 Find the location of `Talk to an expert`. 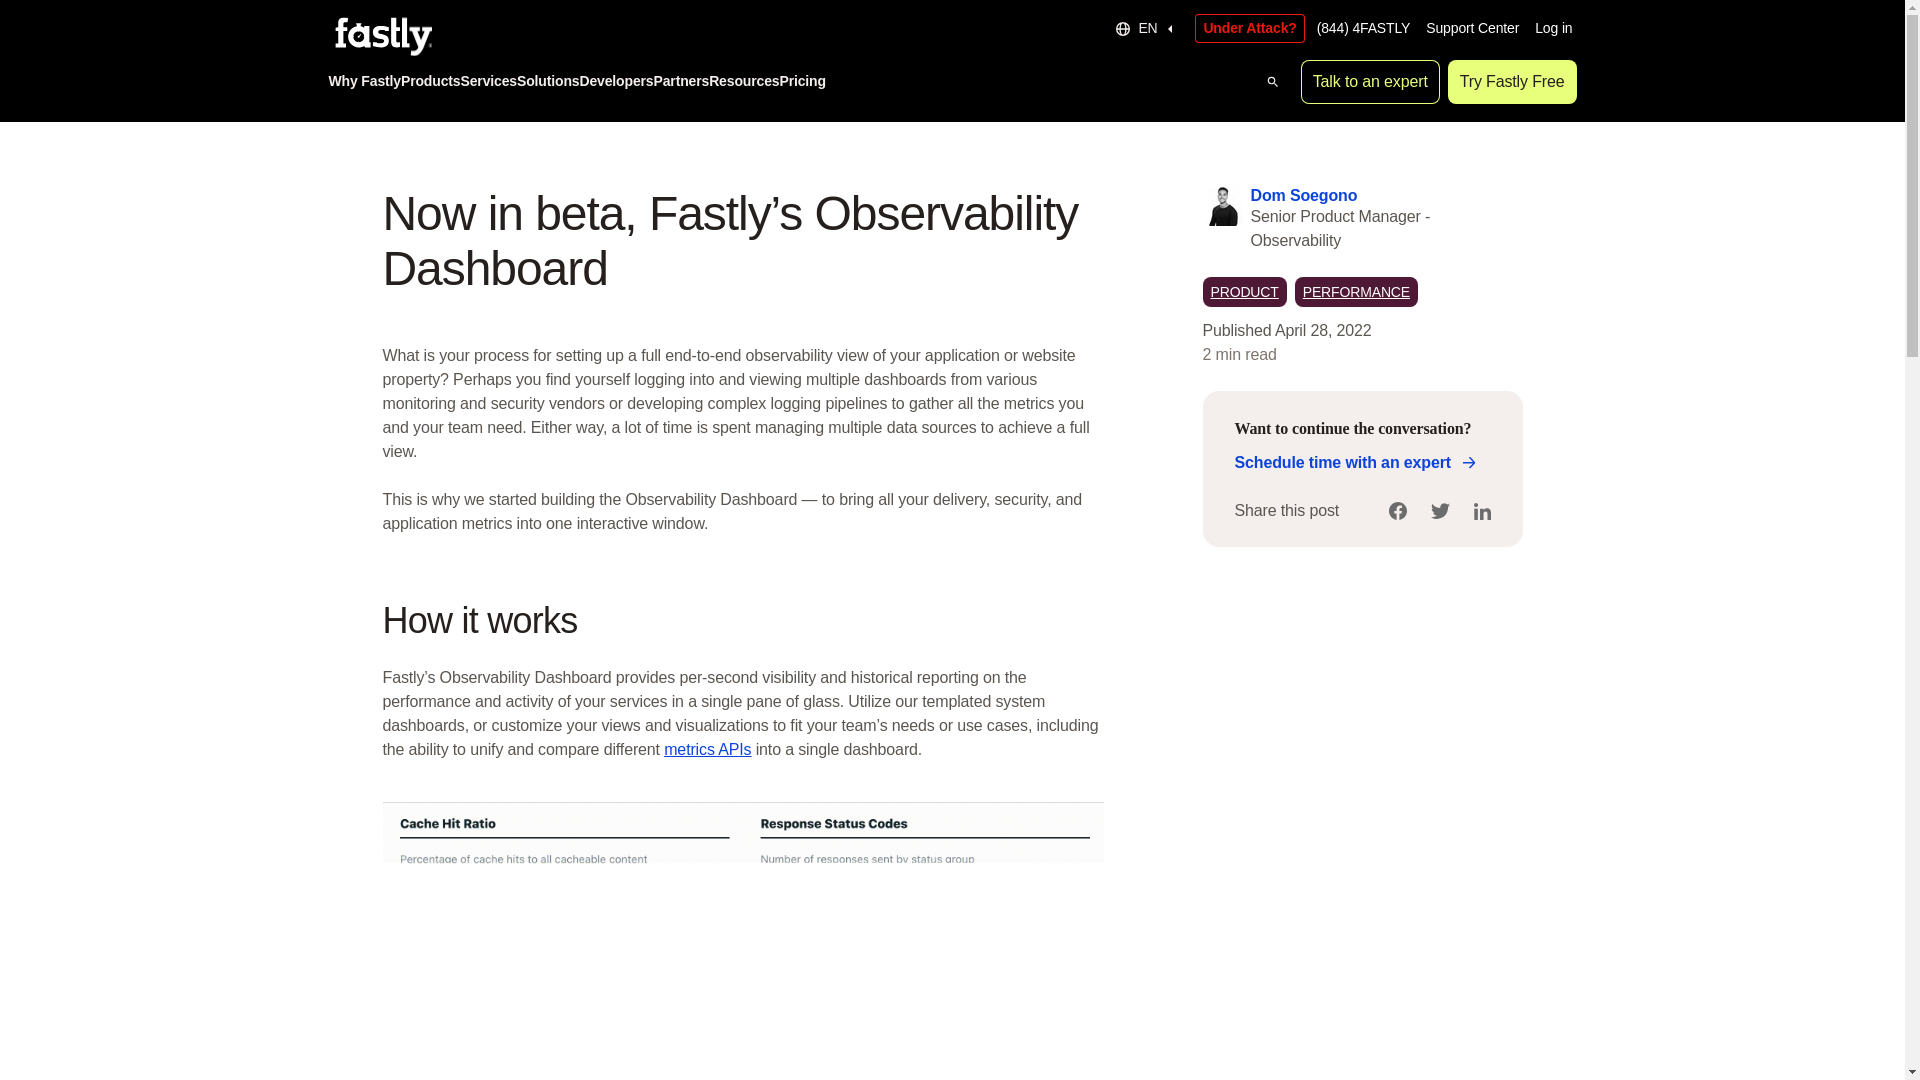

Talk to an expert is located at coordinates (1370, 82).